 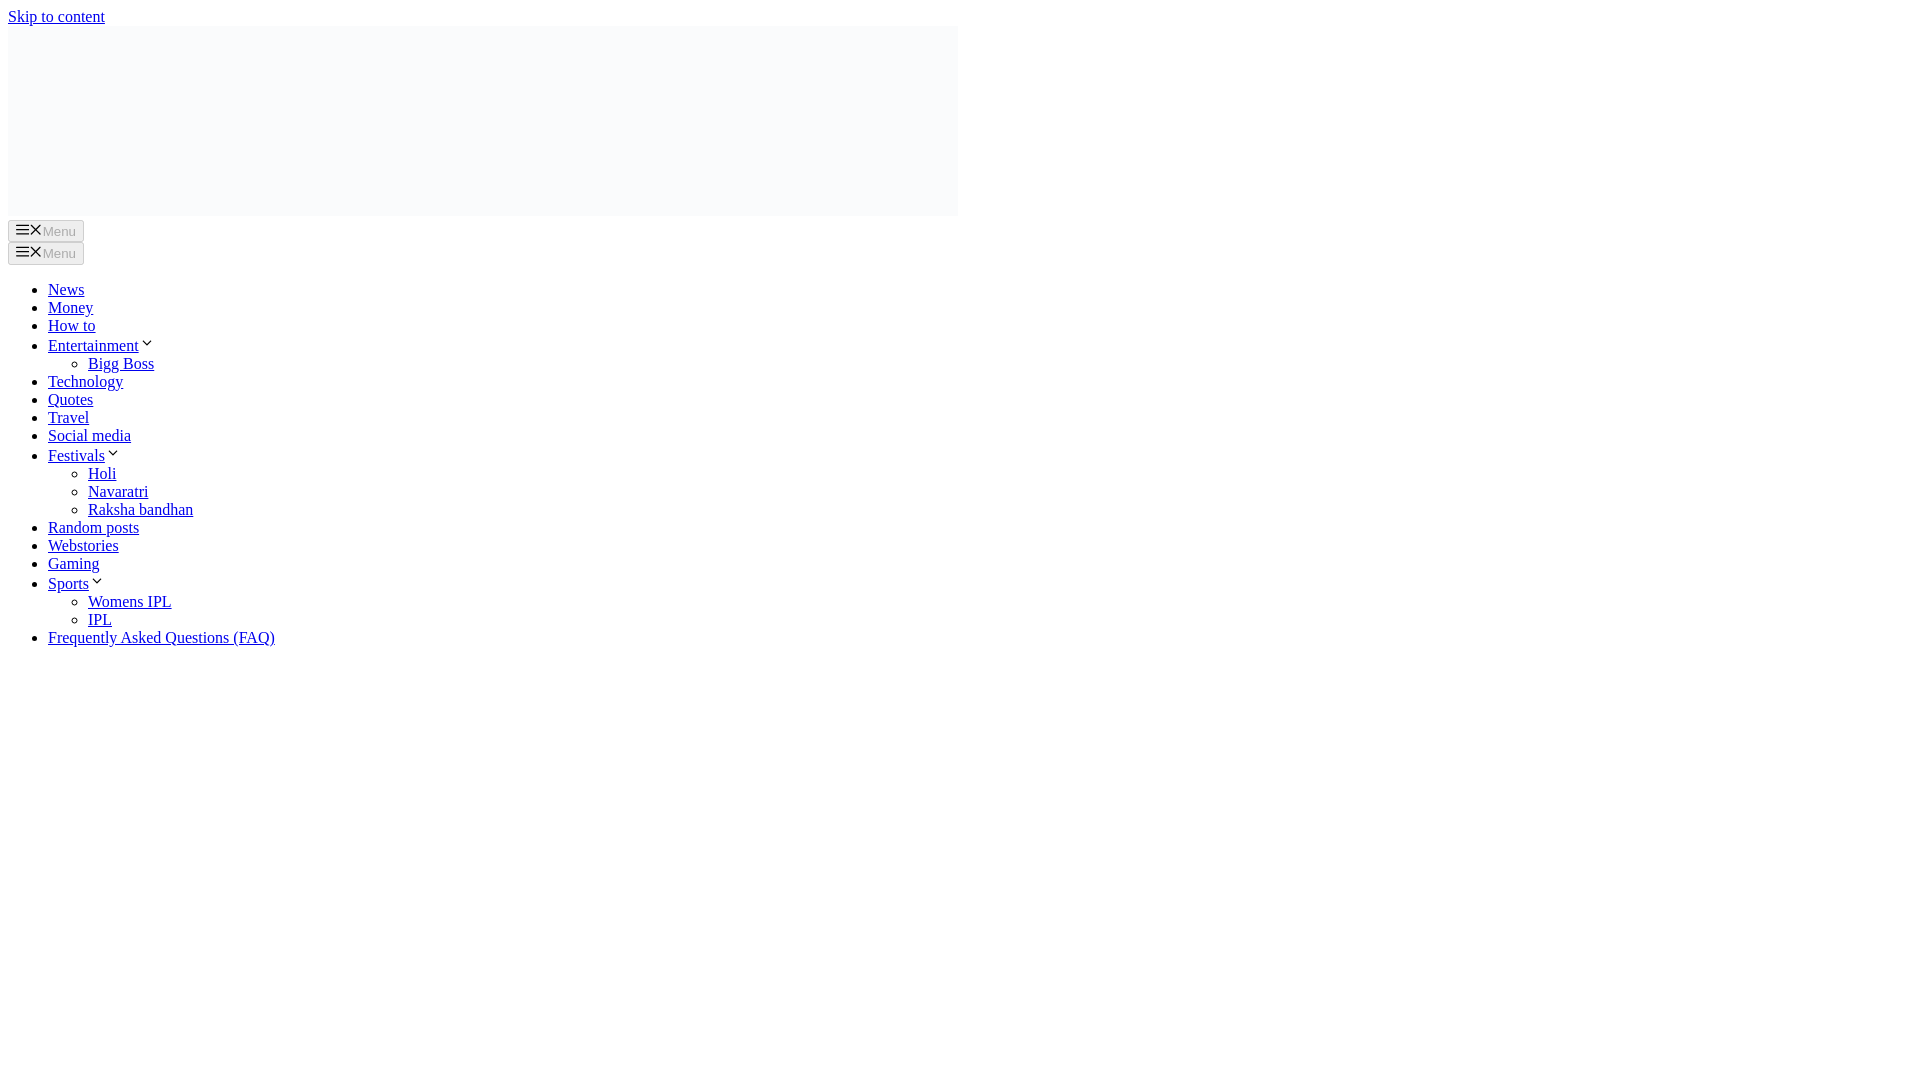 What do you see at coordinates (84, 545) in the screenshot?
I see `Webstories` at bounding box center [84, 545].